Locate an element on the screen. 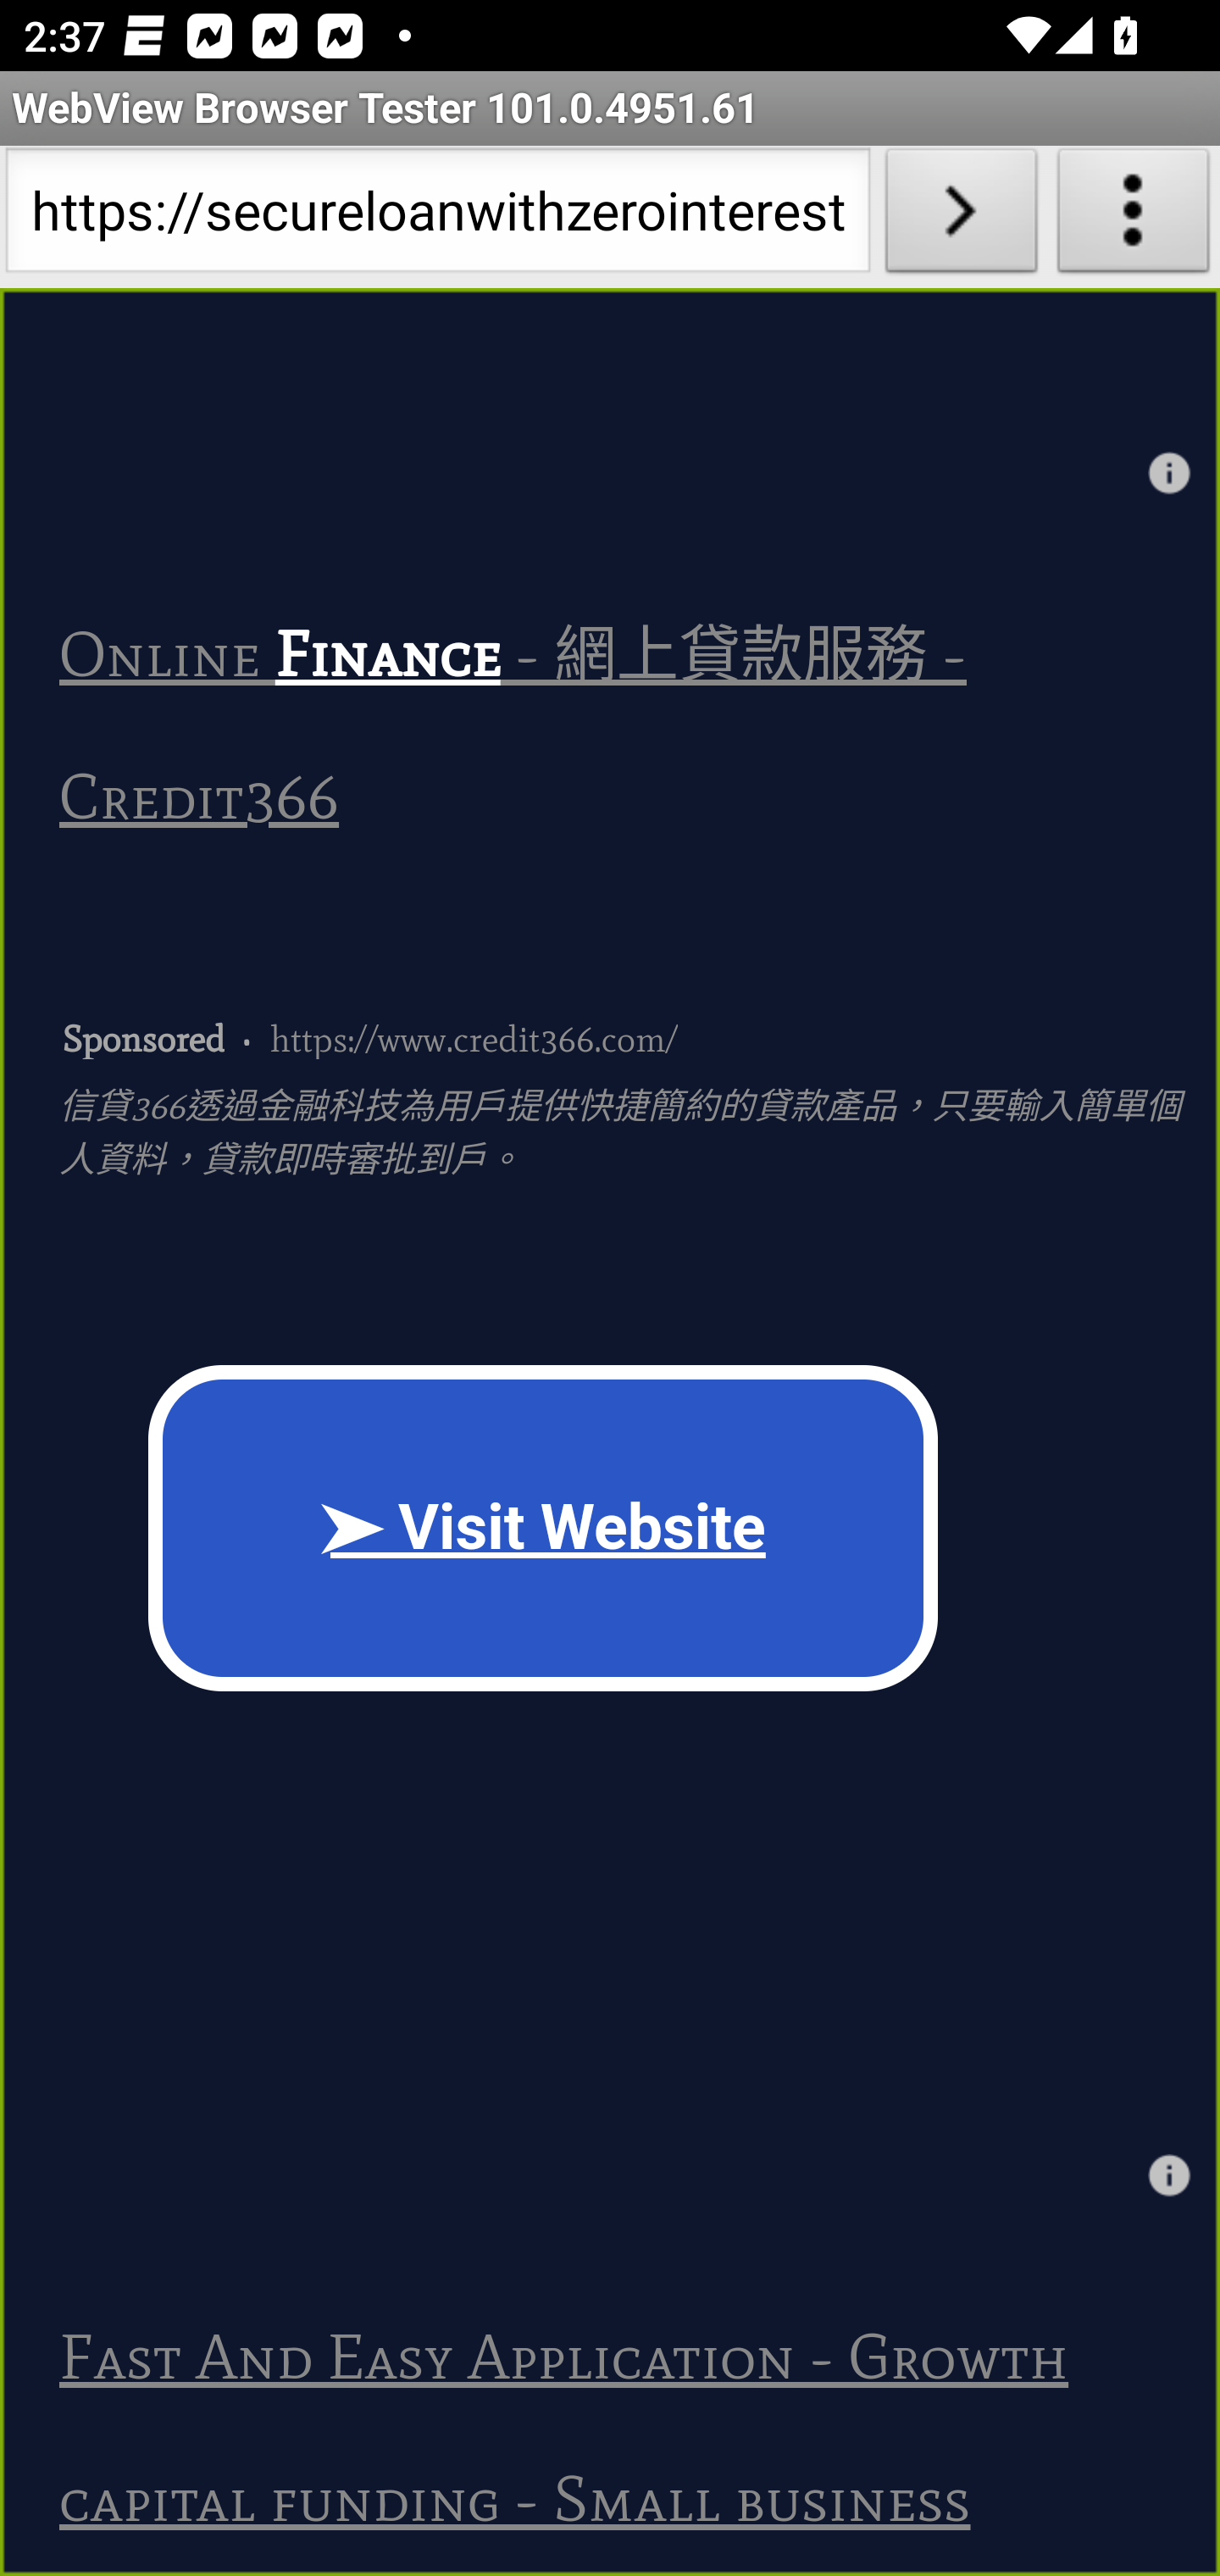  https://www.credit366.com/ is located at coordinates (473, 1037).